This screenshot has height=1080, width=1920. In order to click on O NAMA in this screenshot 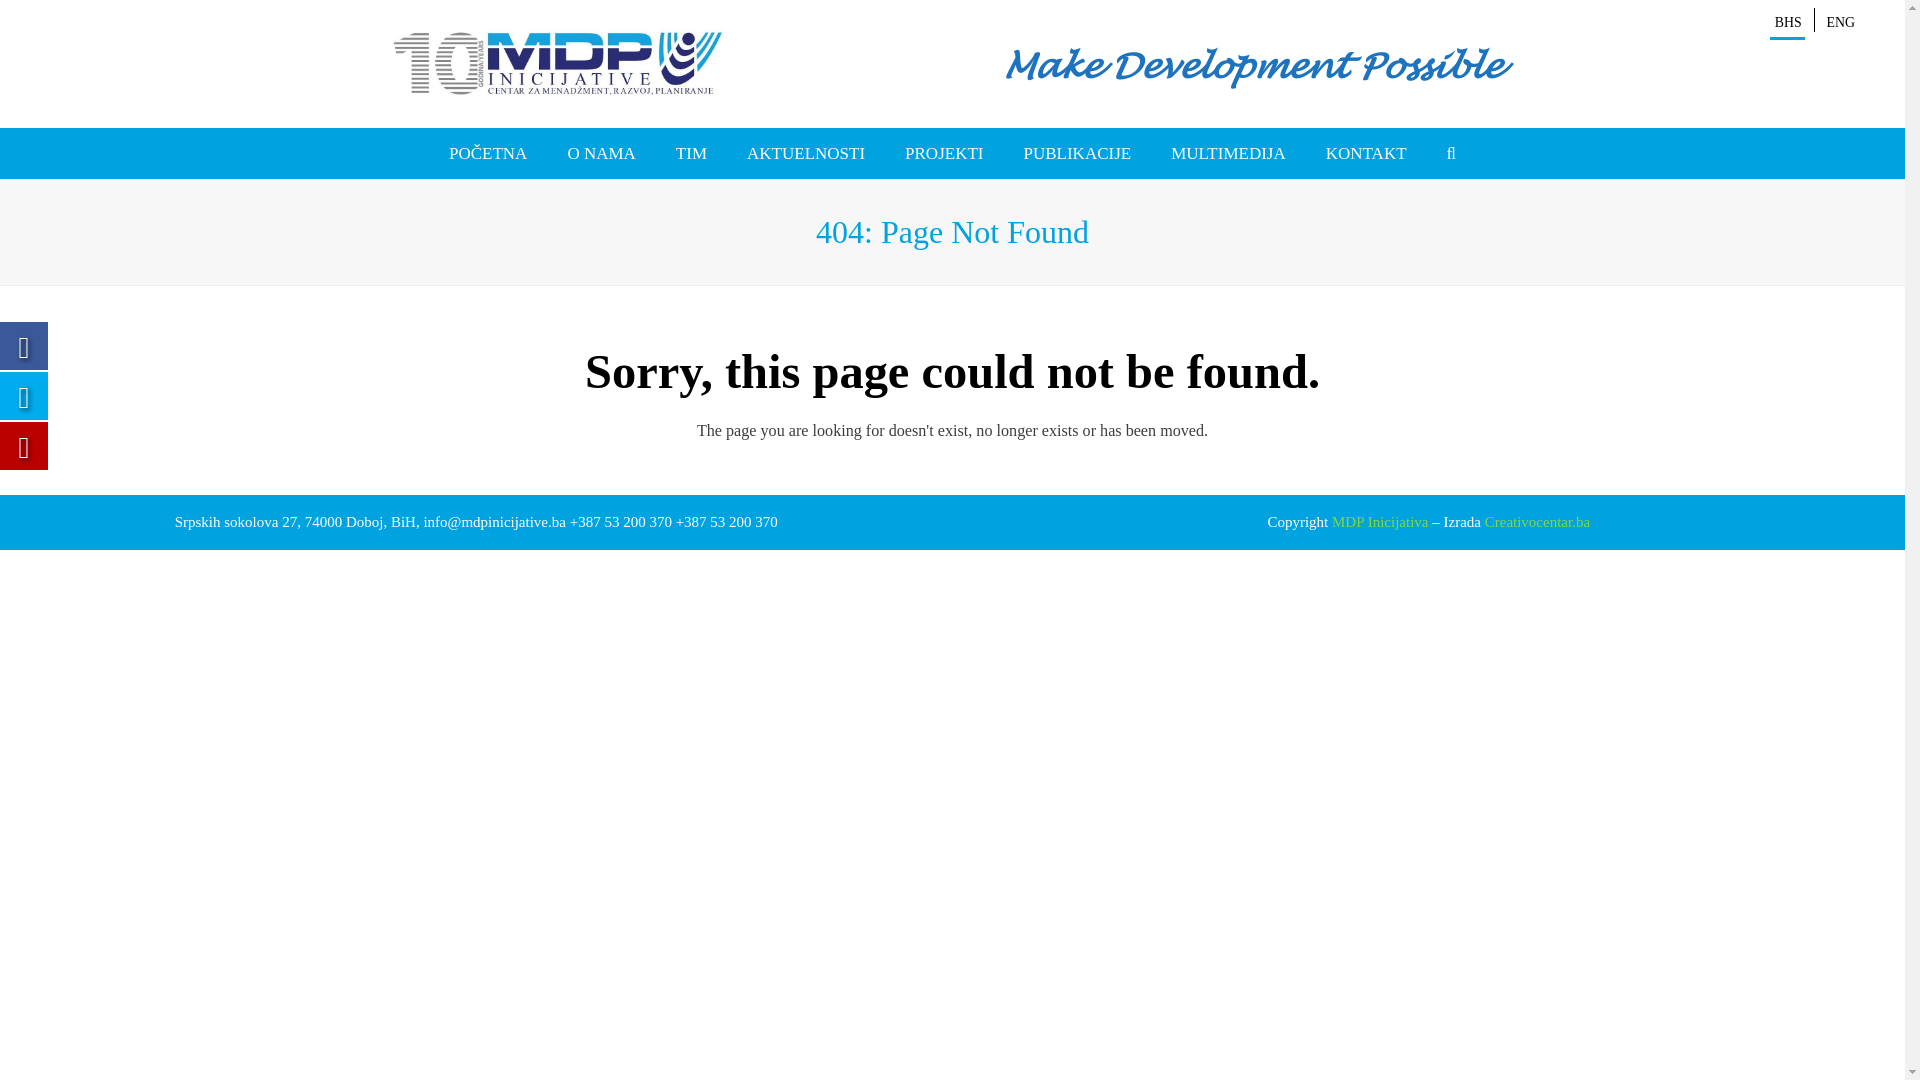, I will do `click(601, 154)`.